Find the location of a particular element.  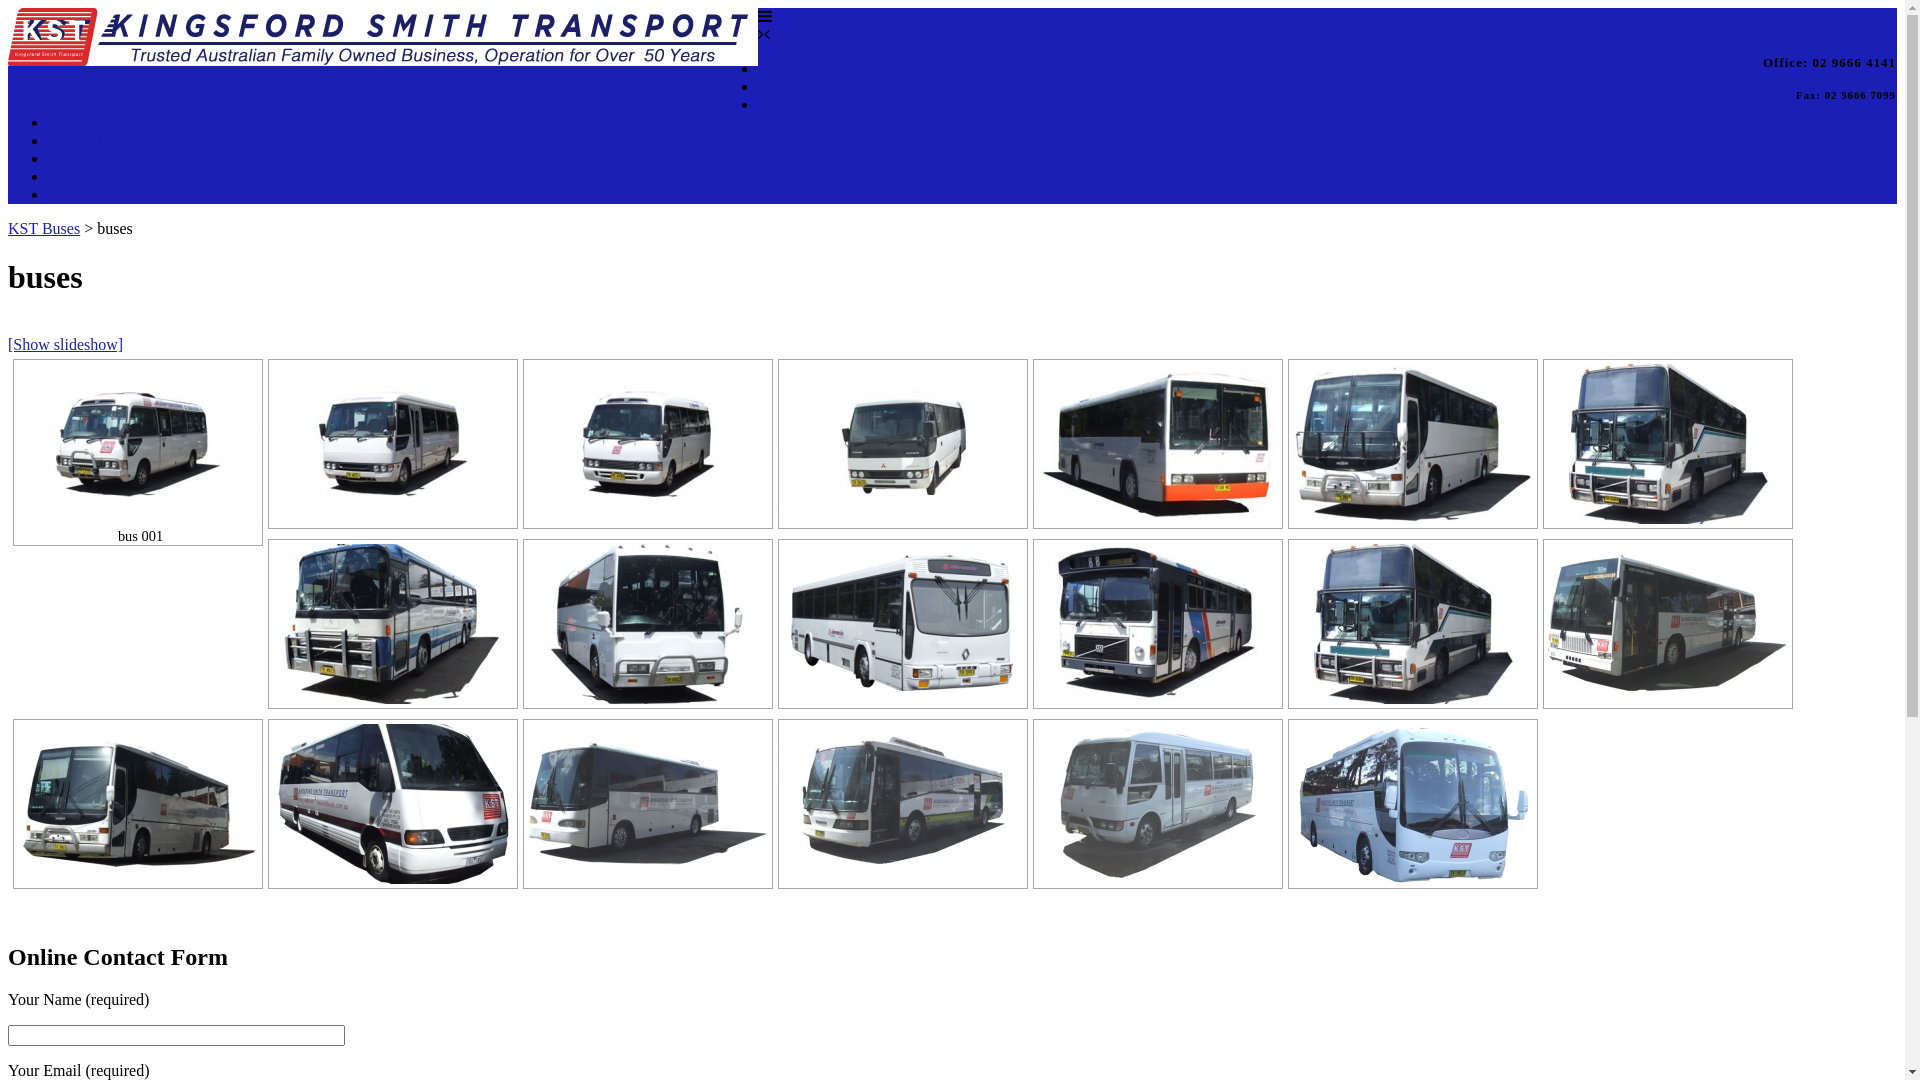

Fleet is located at coordinates (64, 158).